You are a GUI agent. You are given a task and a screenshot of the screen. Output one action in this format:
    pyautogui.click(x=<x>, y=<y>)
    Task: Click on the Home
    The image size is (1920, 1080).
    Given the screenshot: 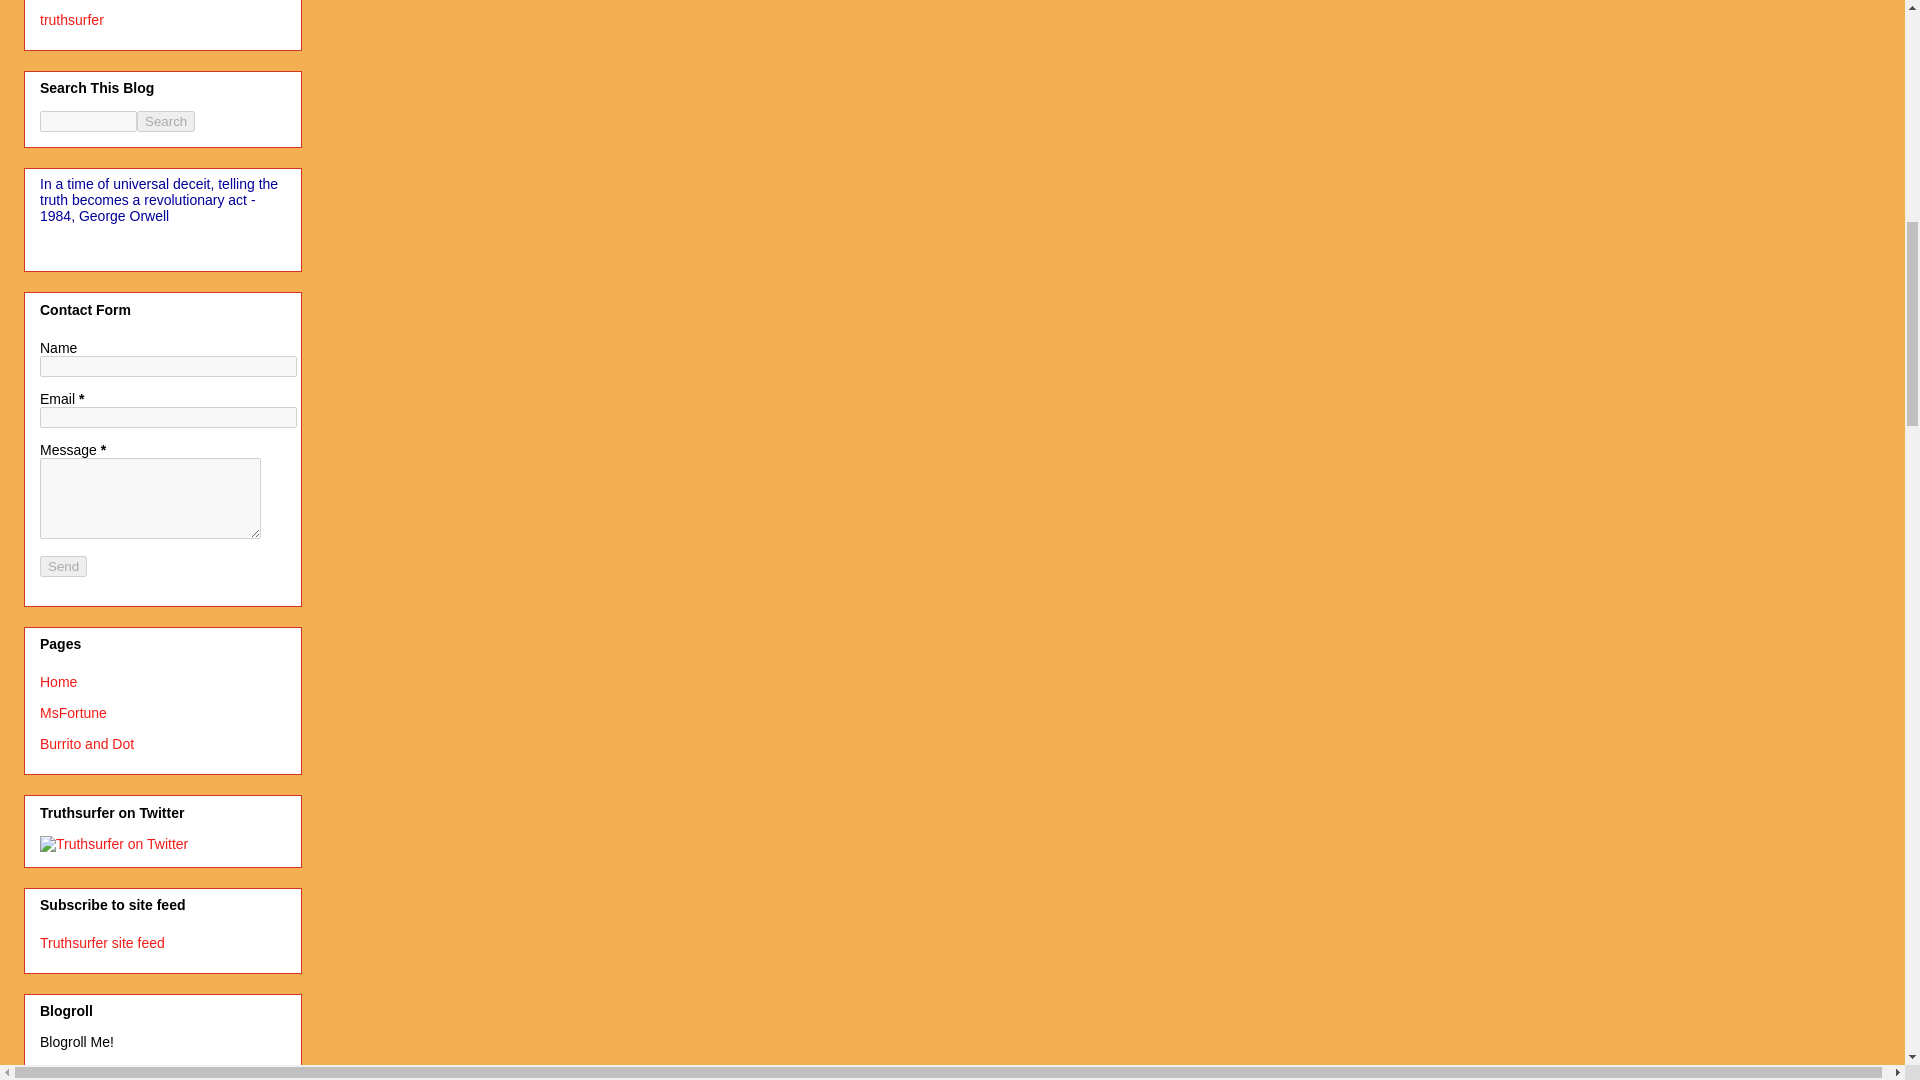 What is the action you would take?
    pyautogui.click(x=58, y=682)
    